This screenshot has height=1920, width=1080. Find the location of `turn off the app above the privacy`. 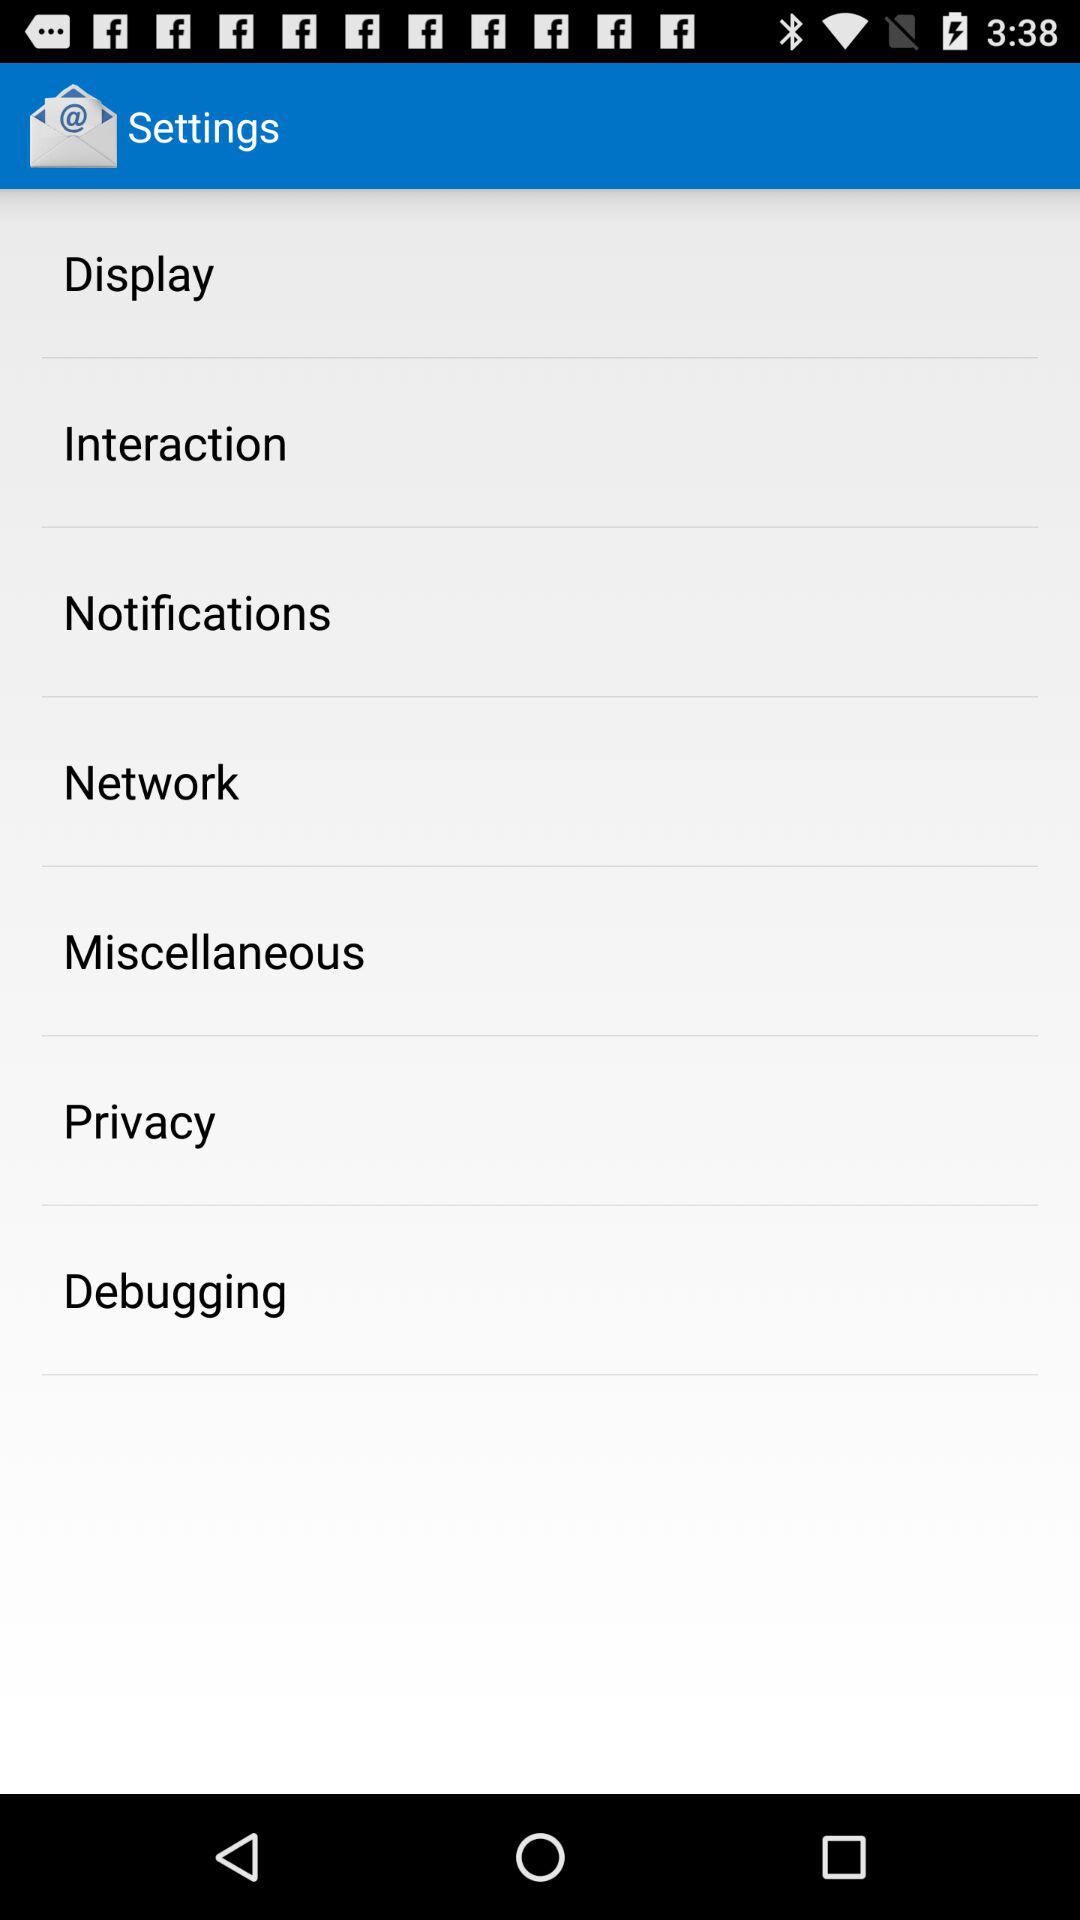

turn off the app above the privacy is located at coordinates (214, 950).